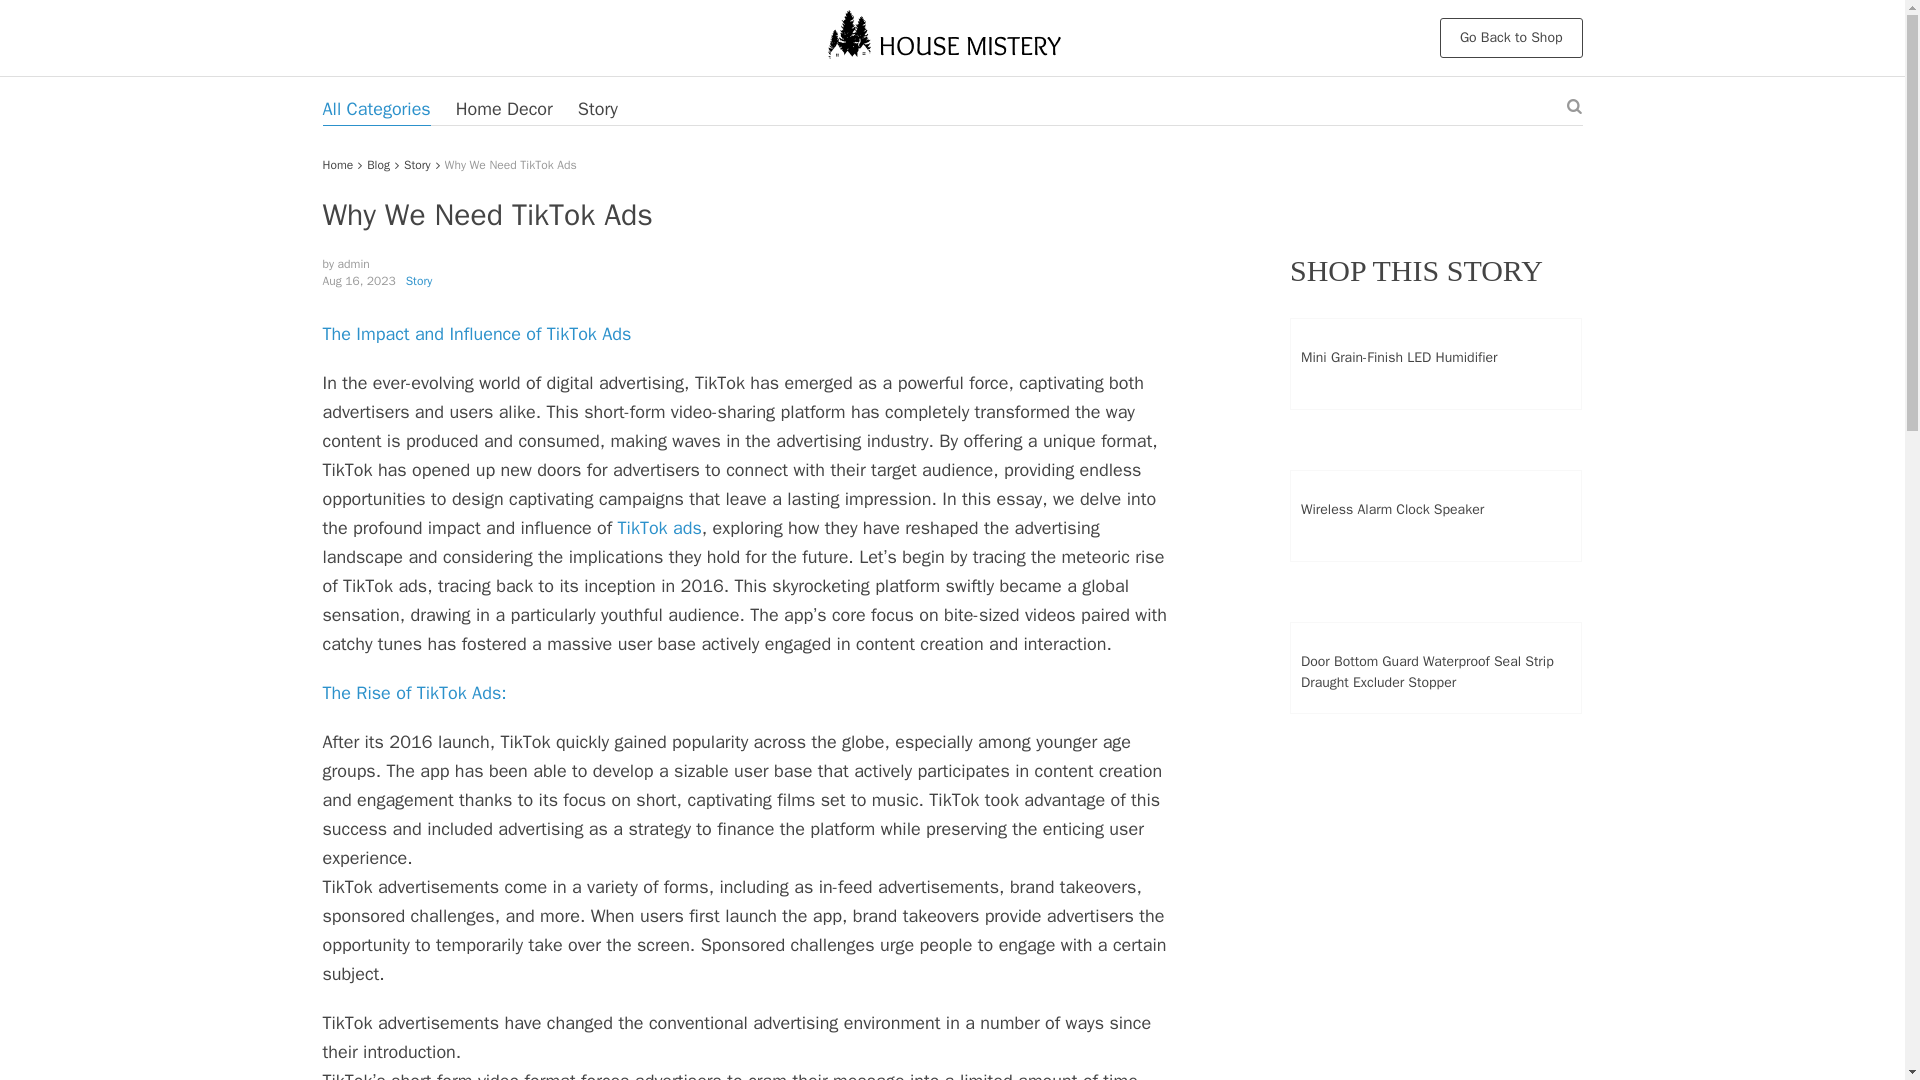 The height and width of the screenshot is (1080, 1920). What do you see at coordinates (504, 108) in the screenshot?
I see `Home Decor` at bounding box center [504, 108].